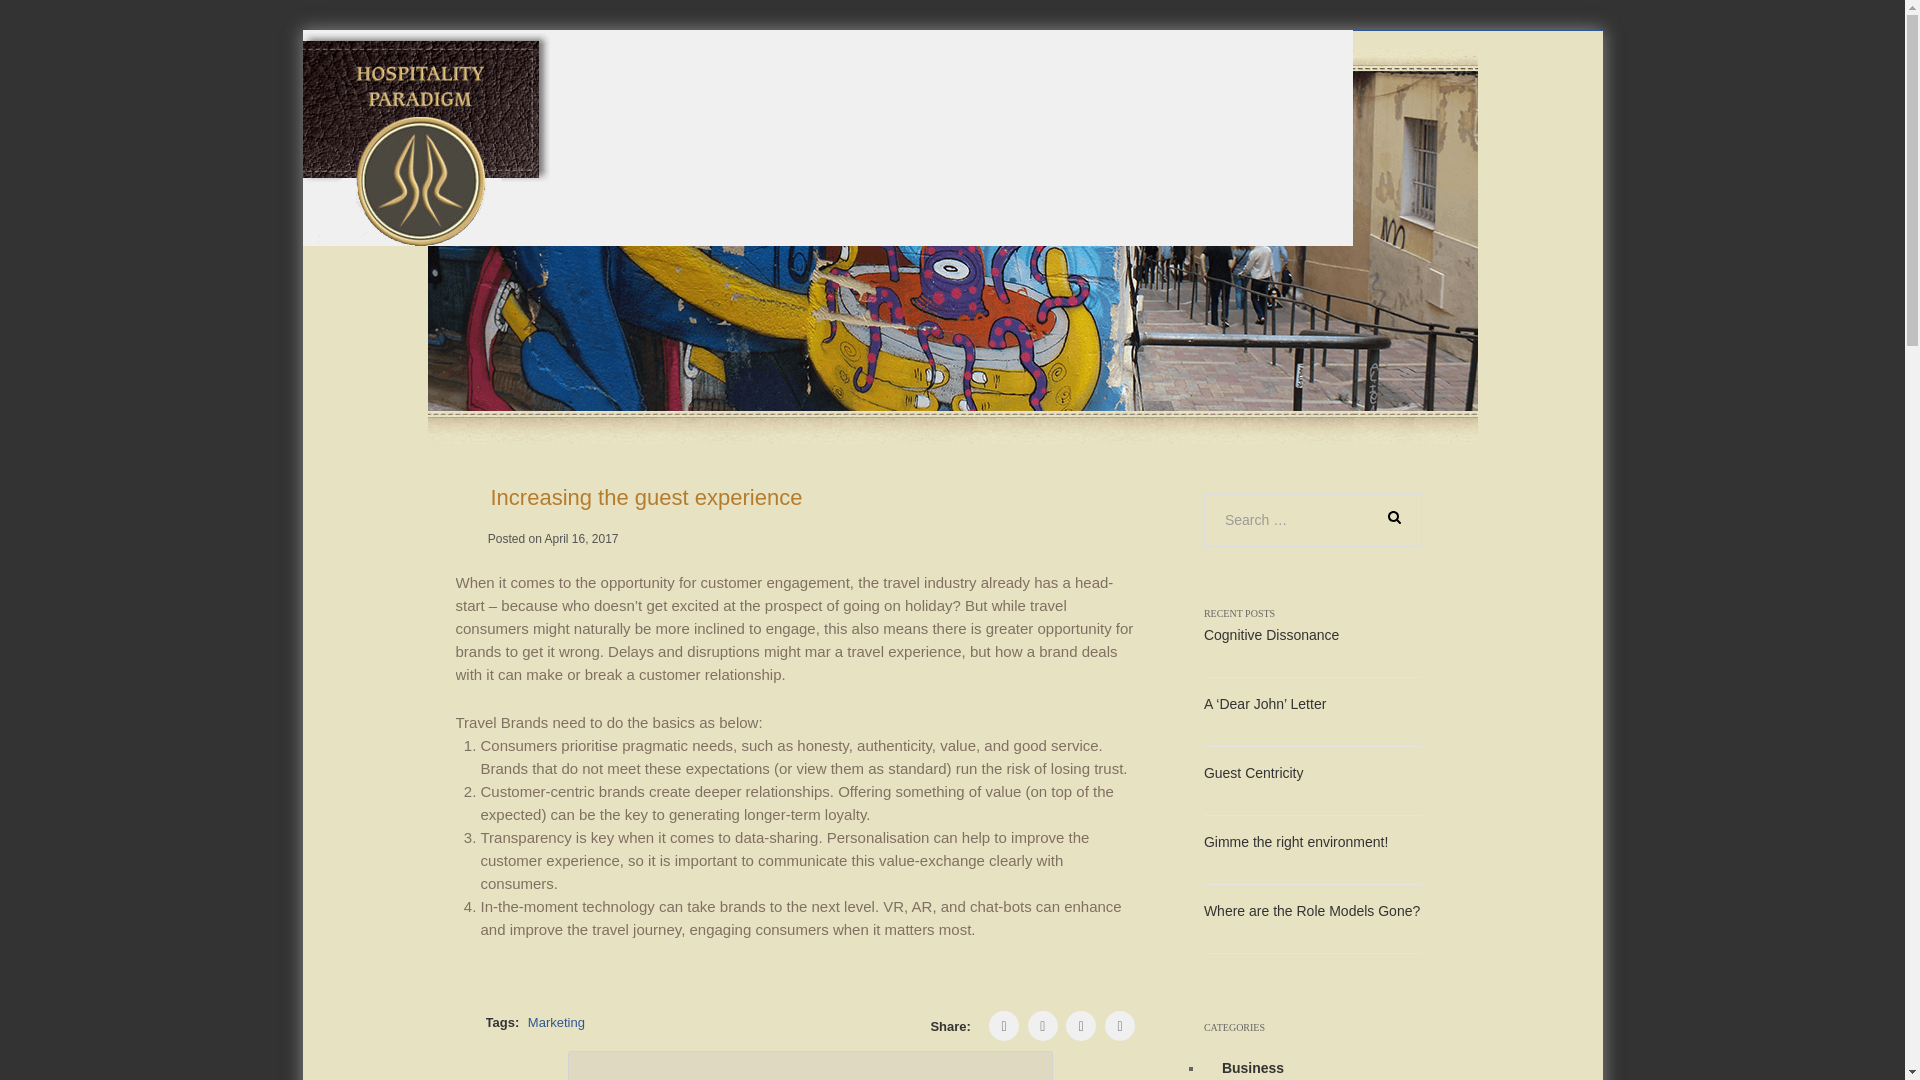  What do you see at coordinates (1253, 771) in the screenshot?
I see `Guest Centricity` at bounding box center [1253, 771].